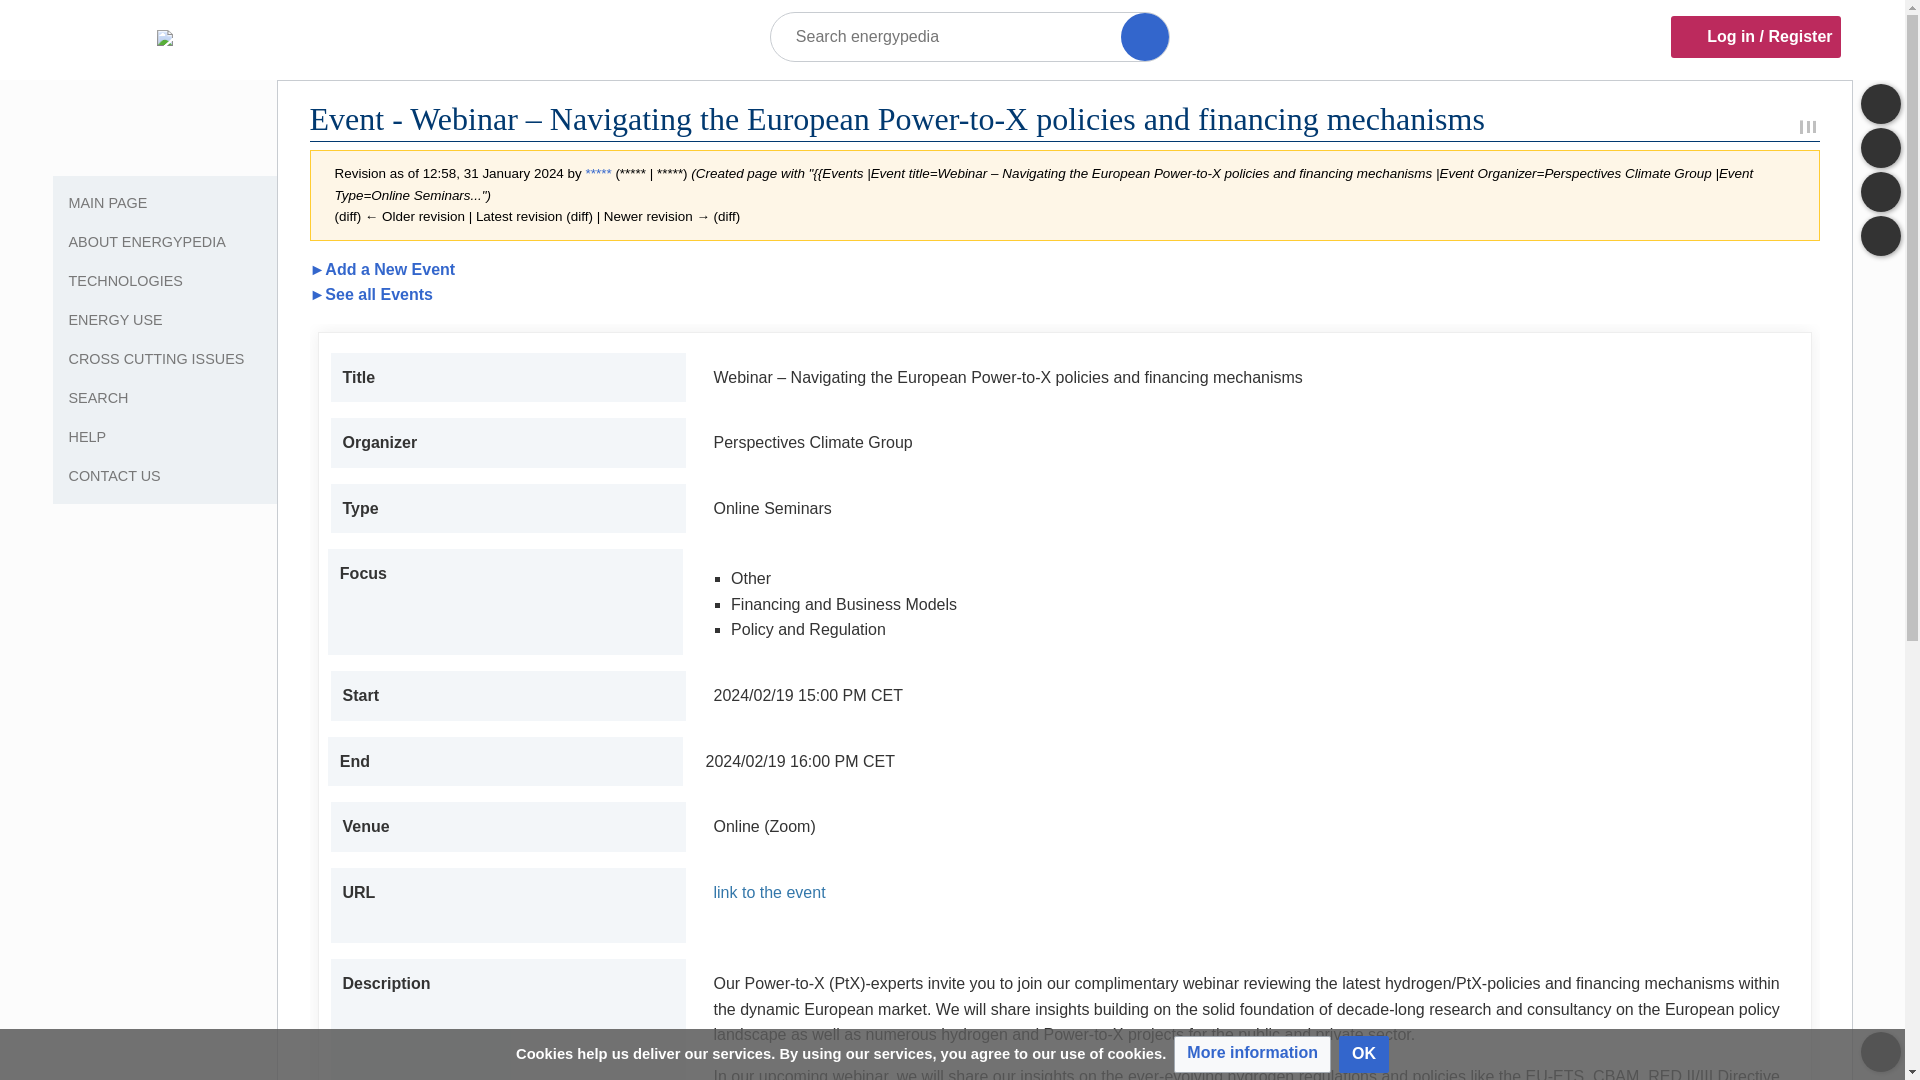 The image size is (1920, 1080). Describe the element at coordinates (1145, 36) in the screenshot. I see `Title` at that location.